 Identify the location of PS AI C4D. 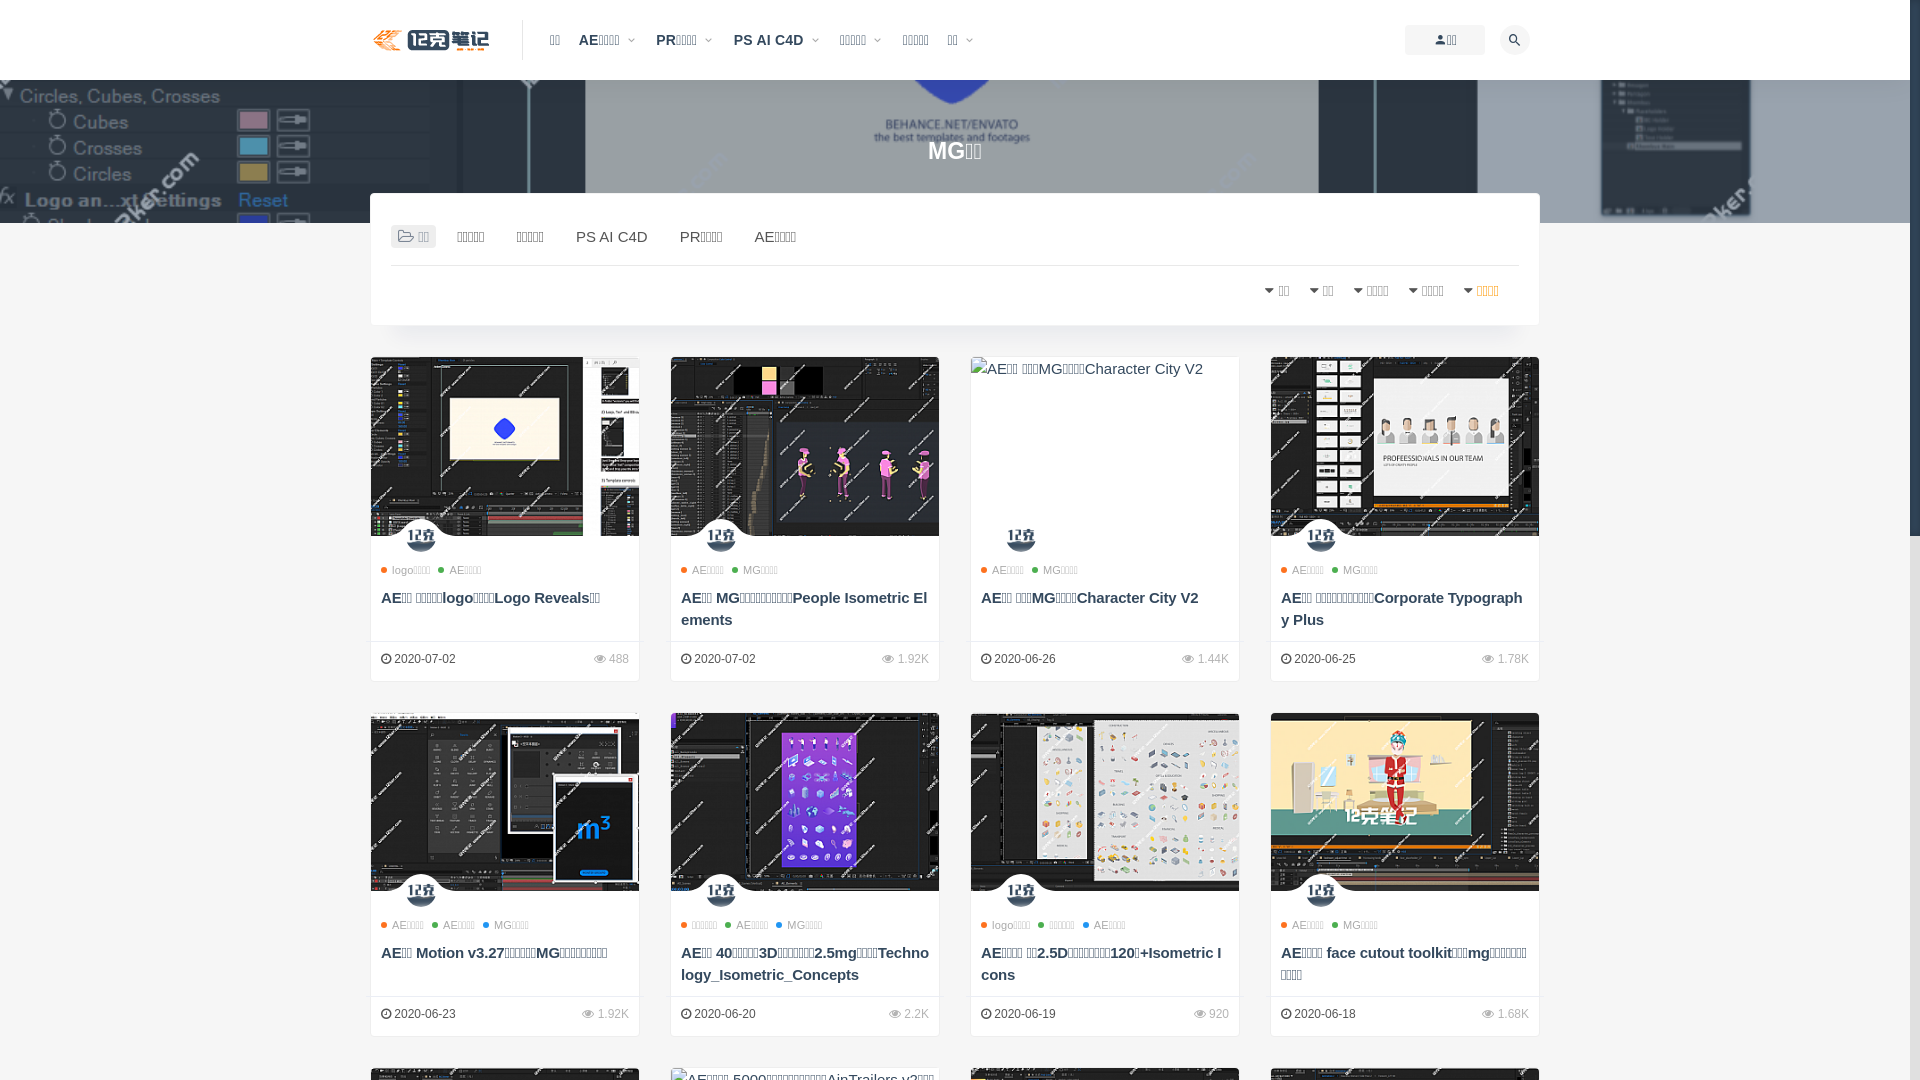
(612, 237).